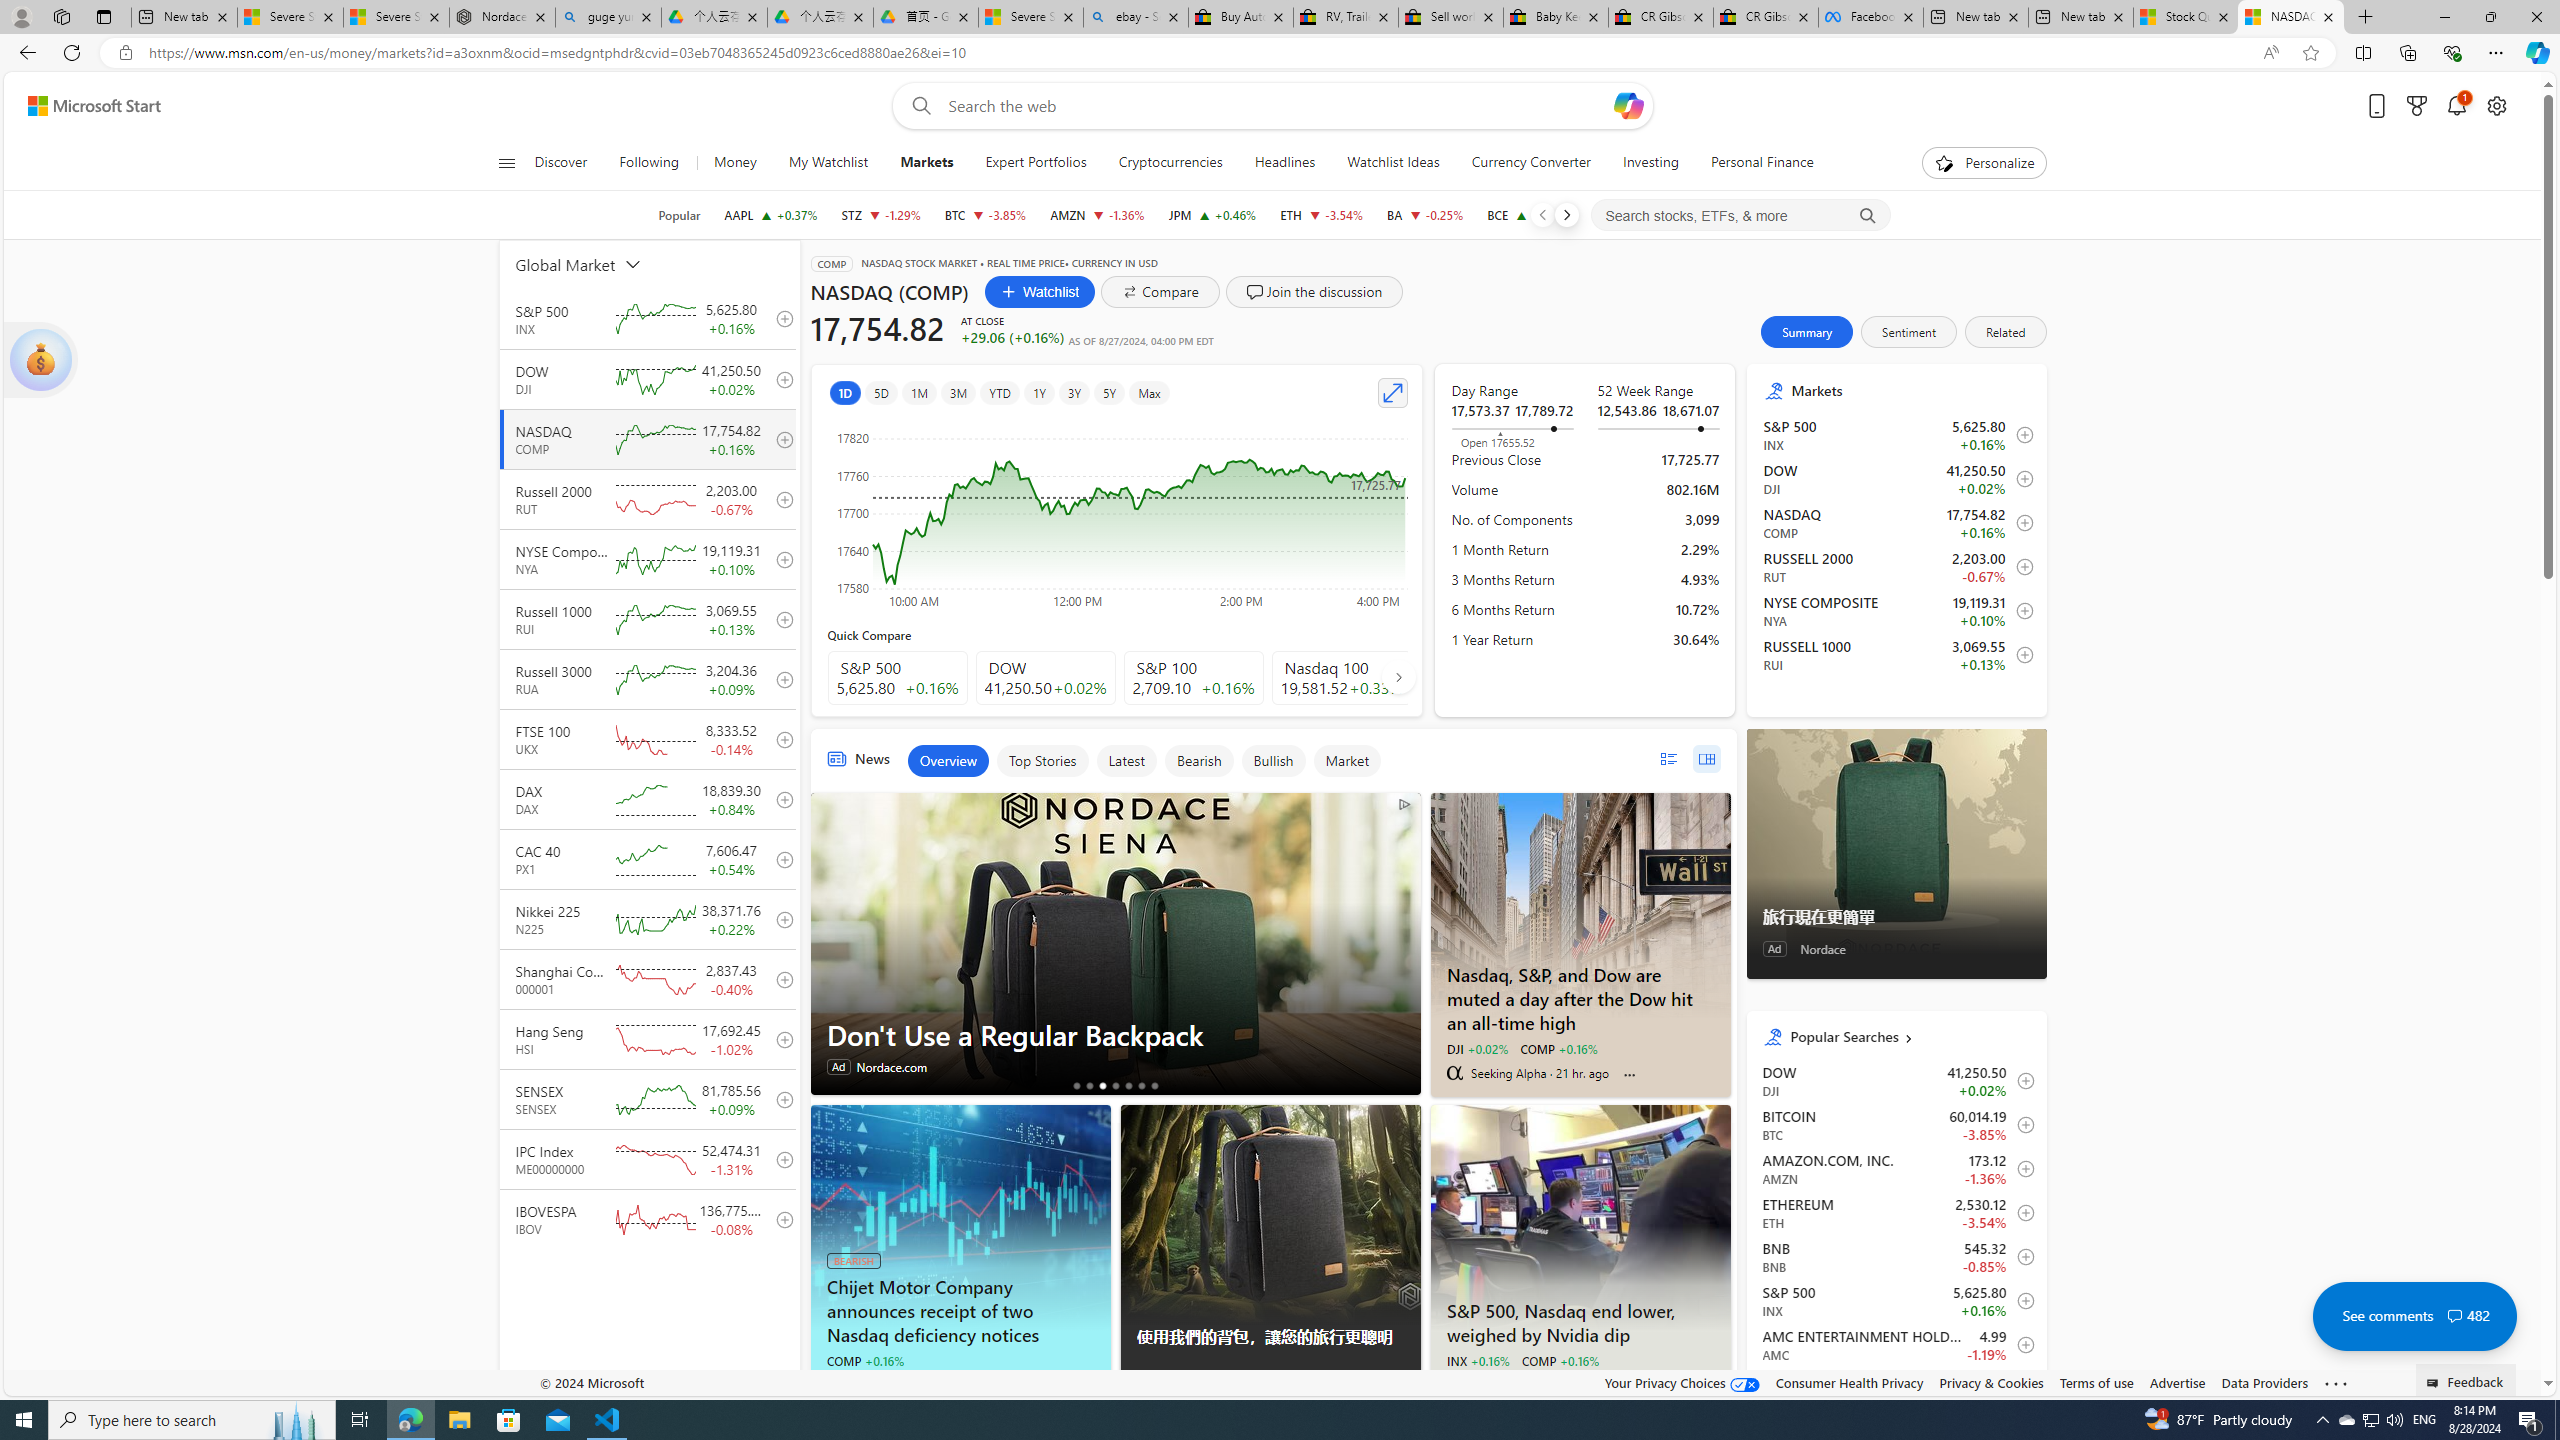 The width and height of the screenshot is (2560, 1440). What do you see at coordinates (1628, 105) in the screenshot?
I see `Open Copilot` at bounding box center [1628, 105].